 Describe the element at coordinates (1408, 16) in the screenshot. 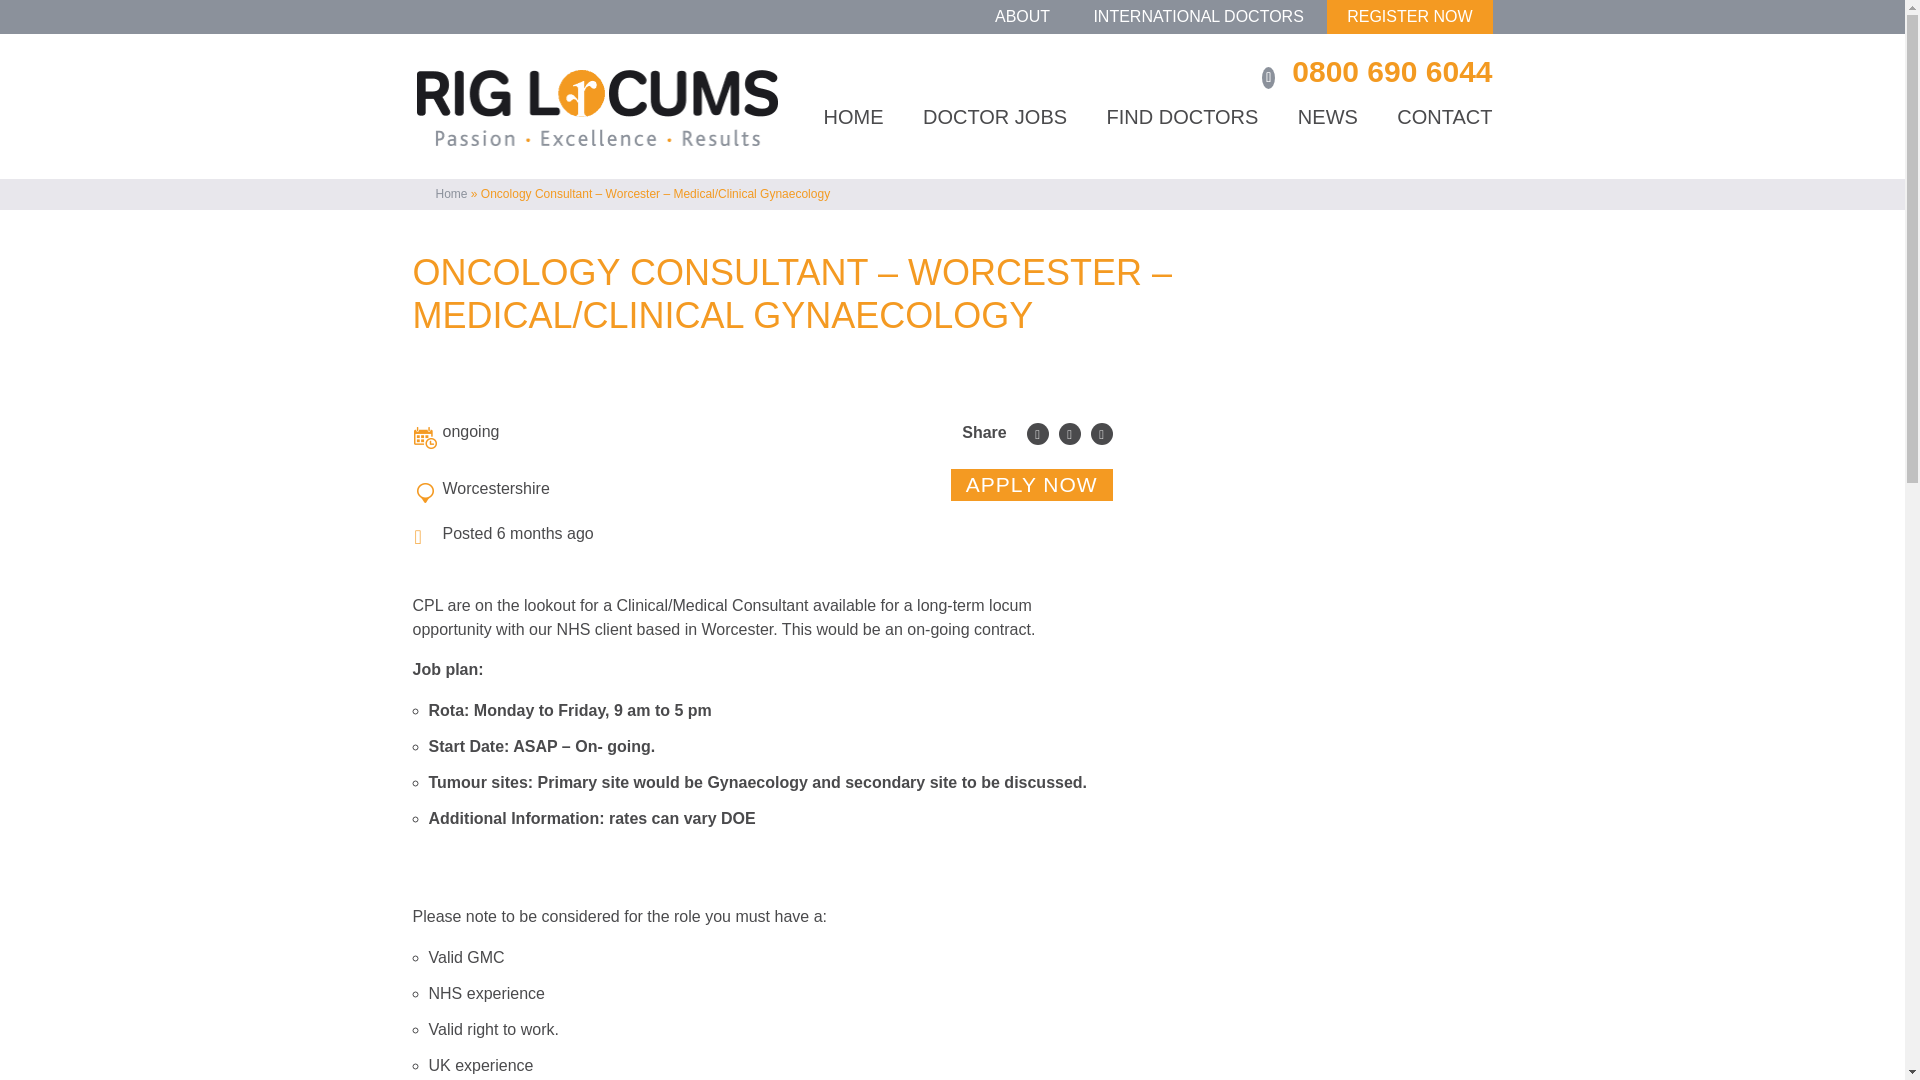

I see `REGISTER NOW` at that location.